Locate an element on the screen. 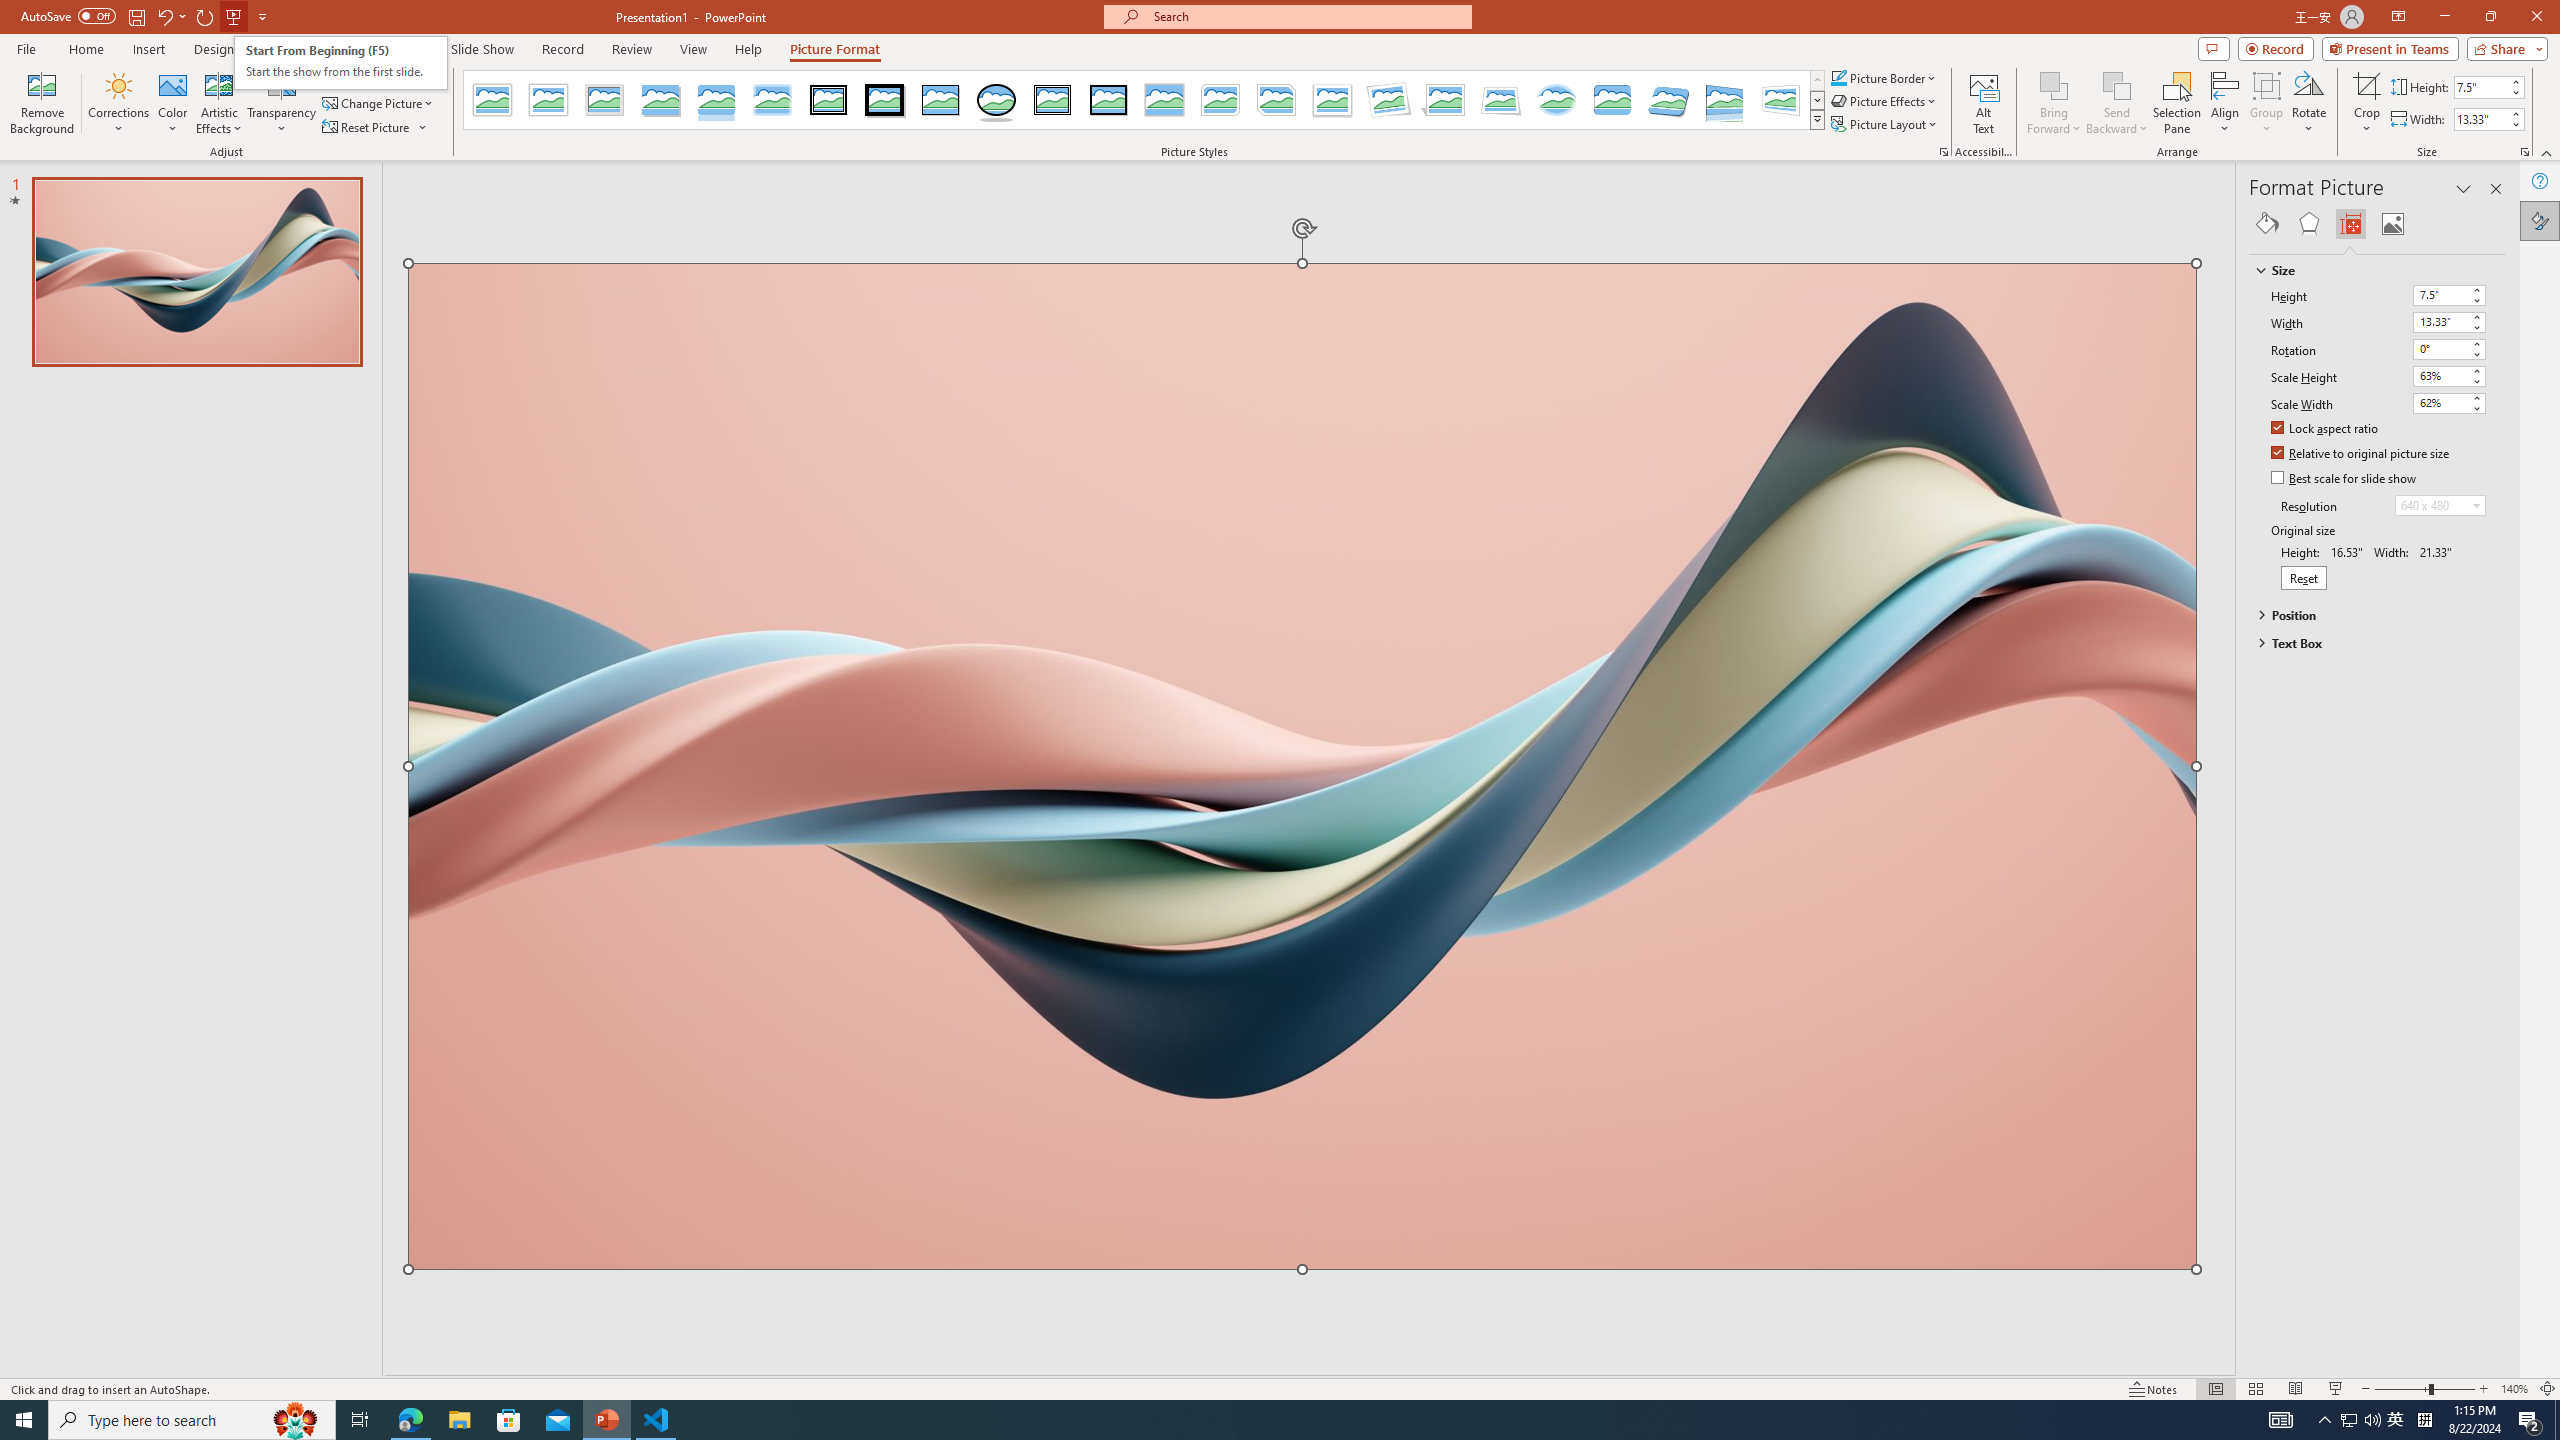 This screenshot has height=1440, width=2560. Simple Frame, Black is located at coordinates (942, 100).